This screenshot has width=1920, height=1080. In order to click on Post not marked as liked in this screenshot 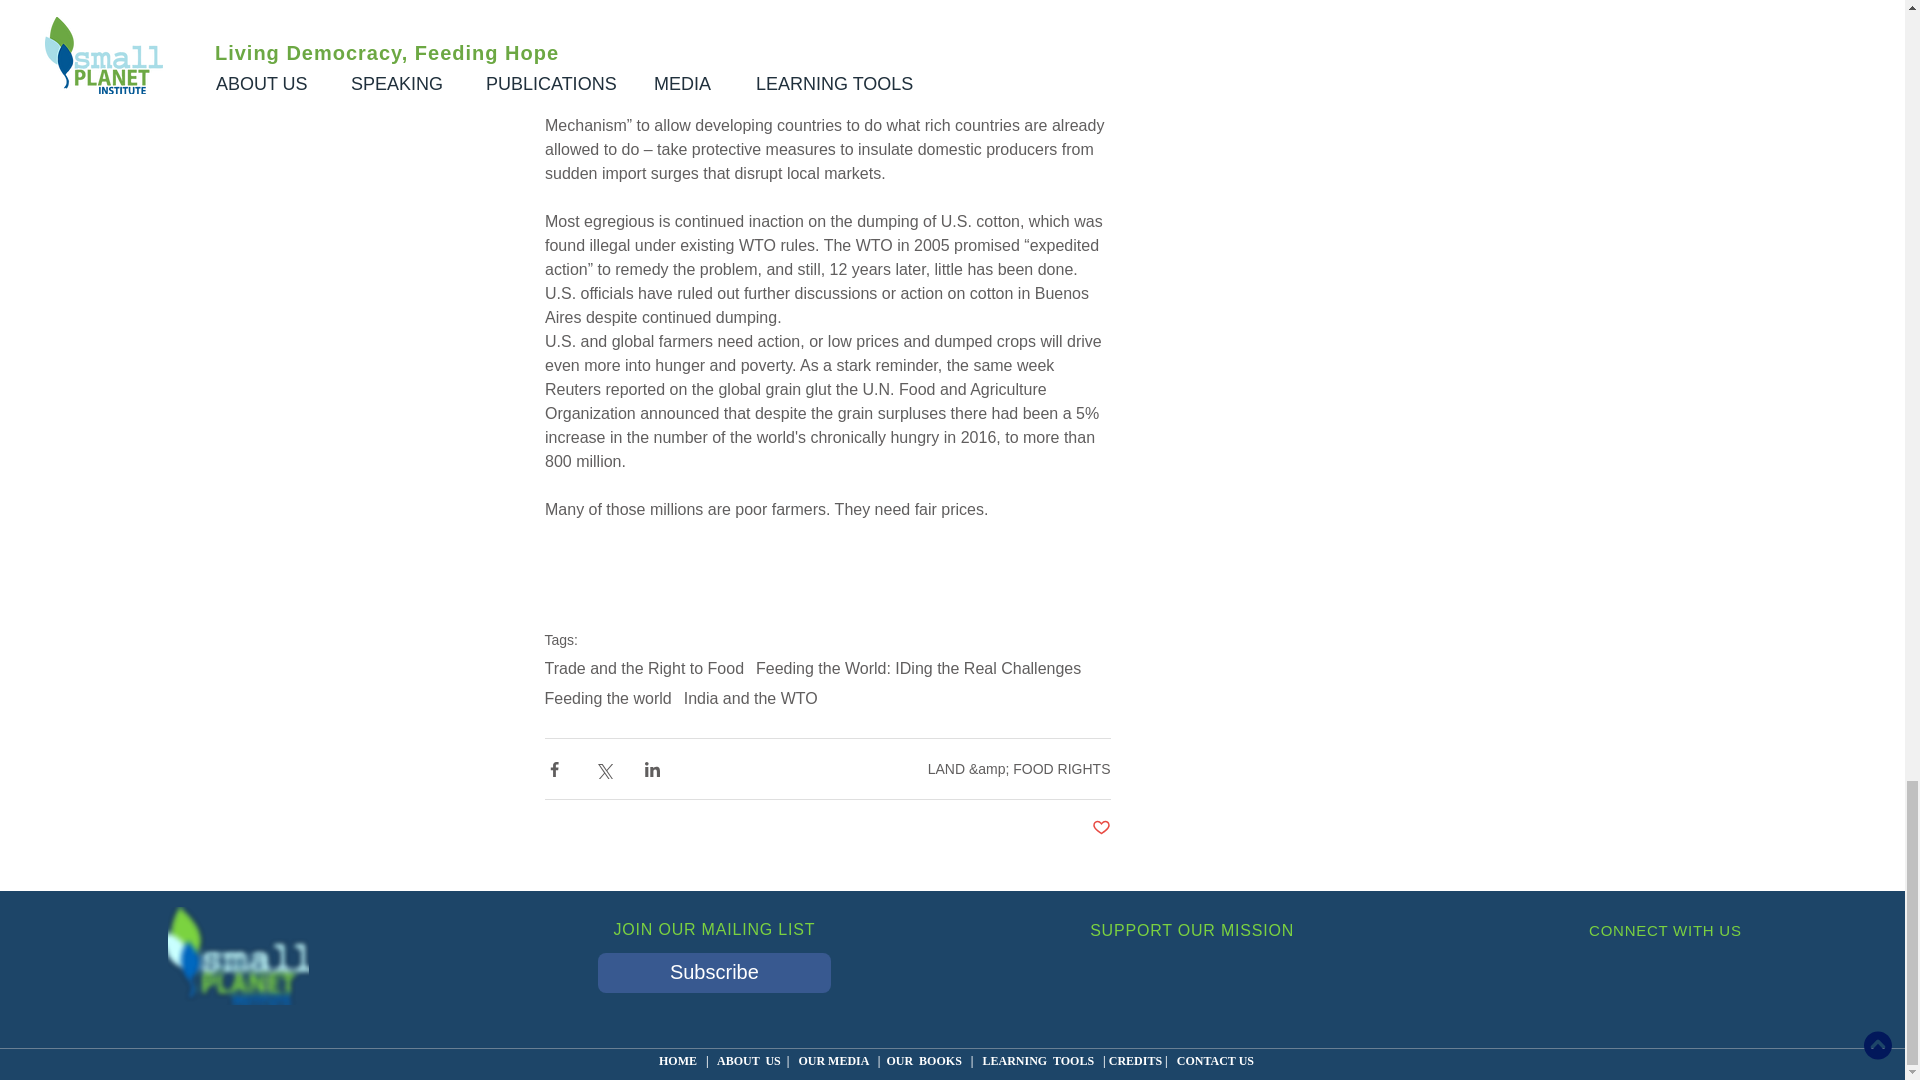, I will do `click(1102, 828)`.